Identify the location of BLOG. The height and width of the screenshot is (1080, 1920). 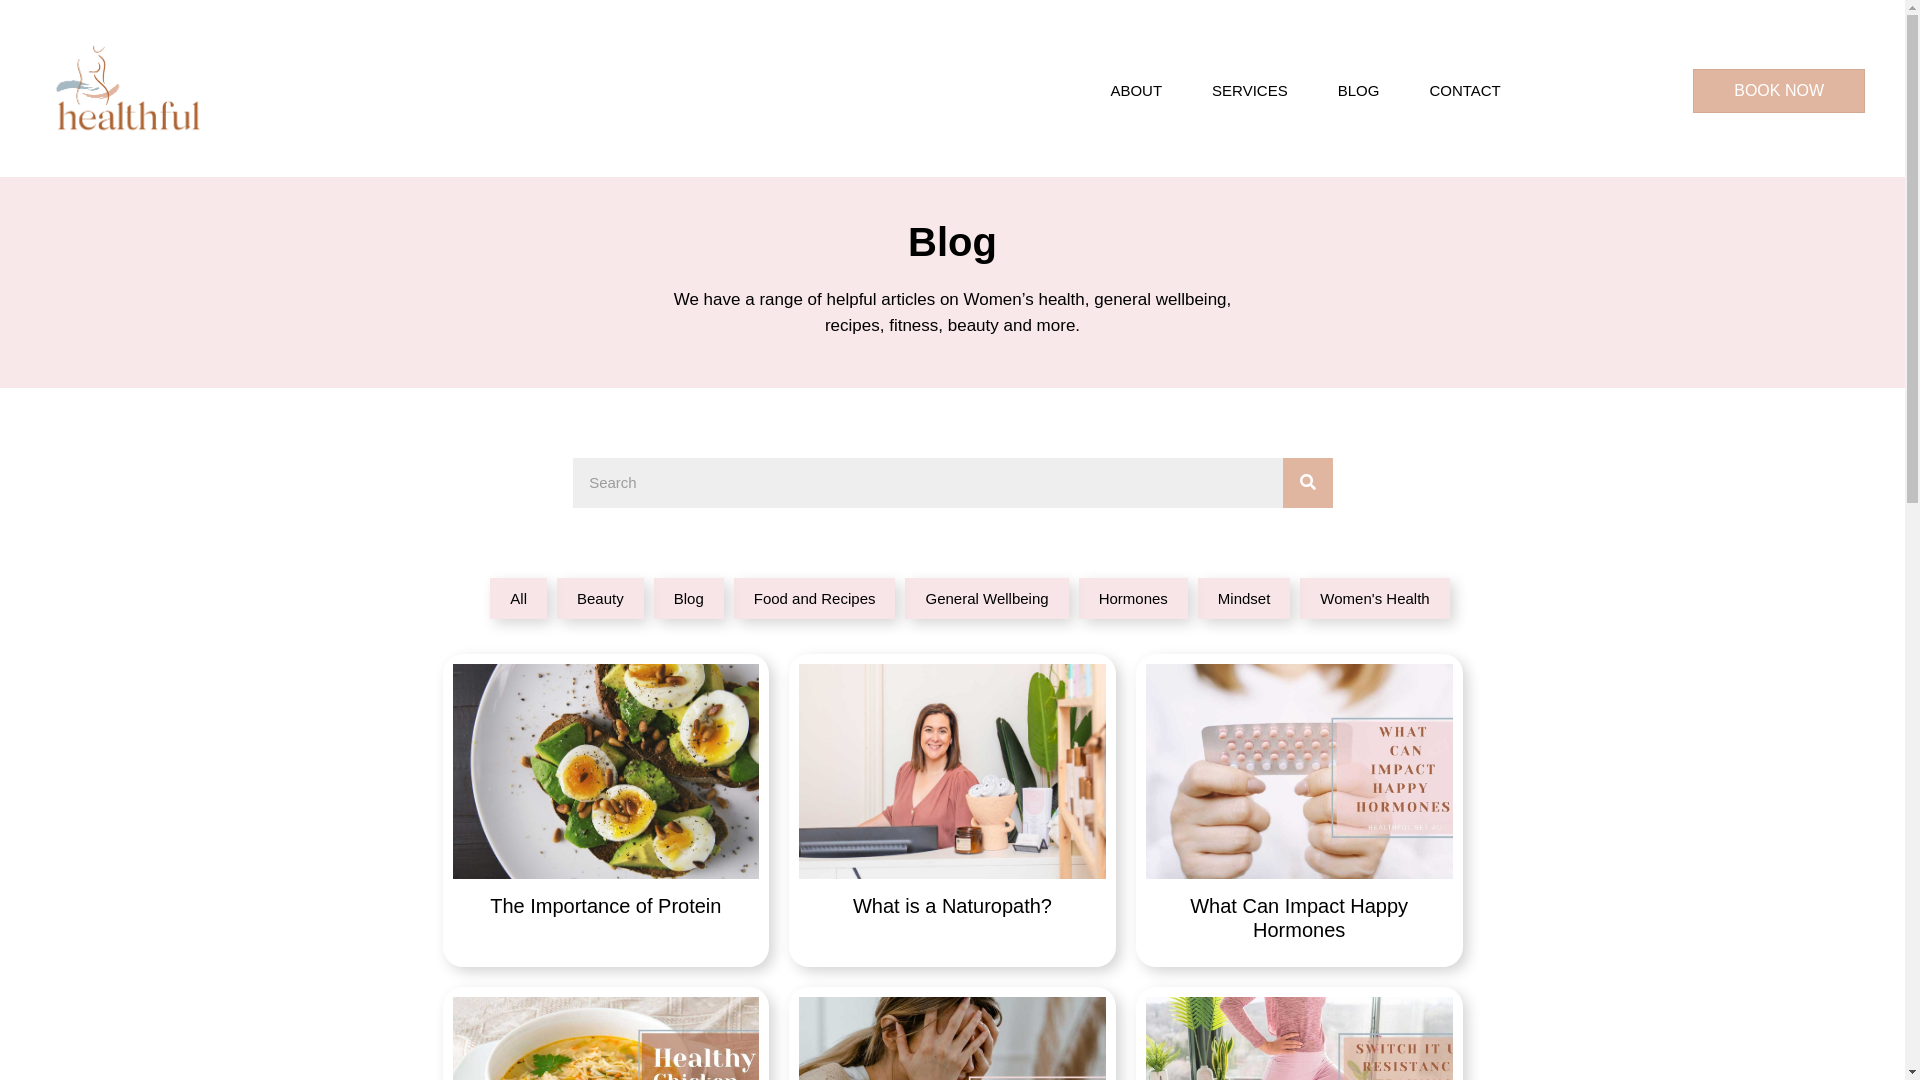
(1359, 91).